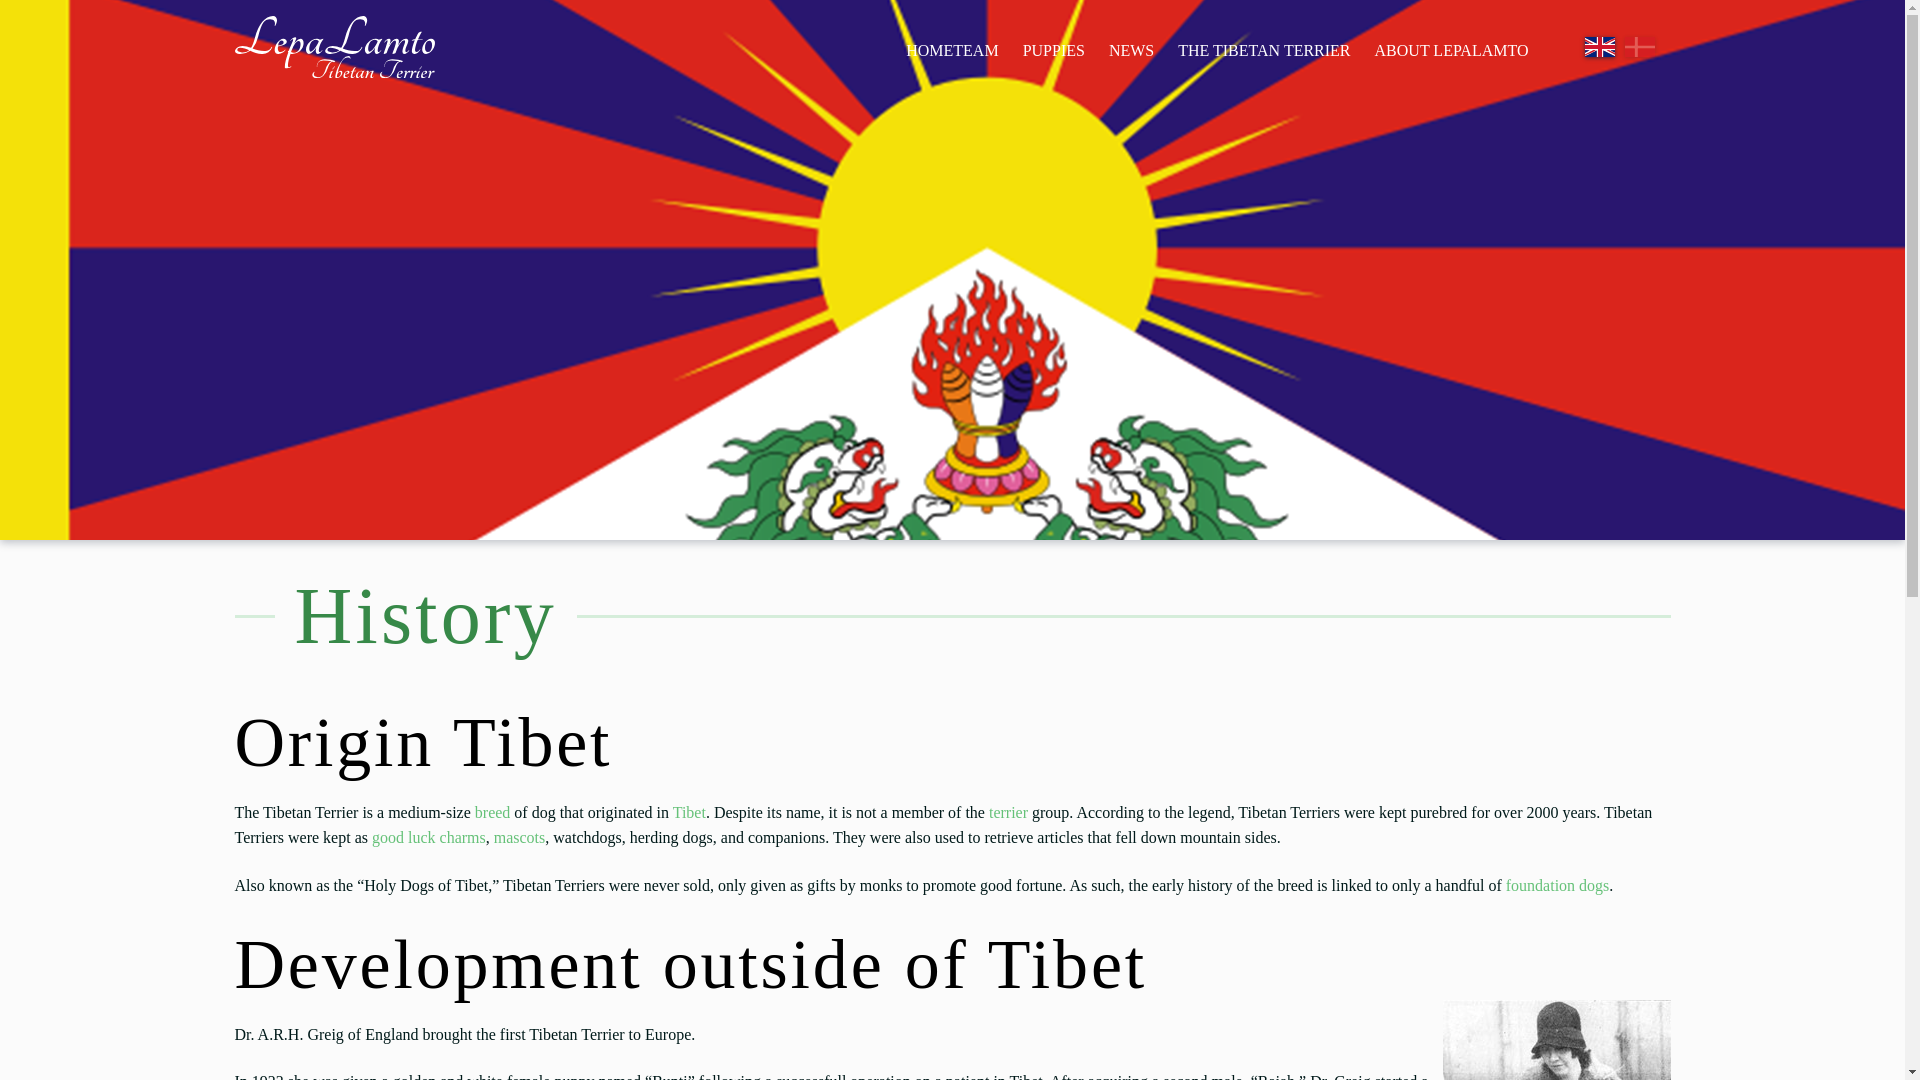  What do you see at coordinates (492, 812) in the screenshot?
I see `breed` at bounding box center [492, 812].